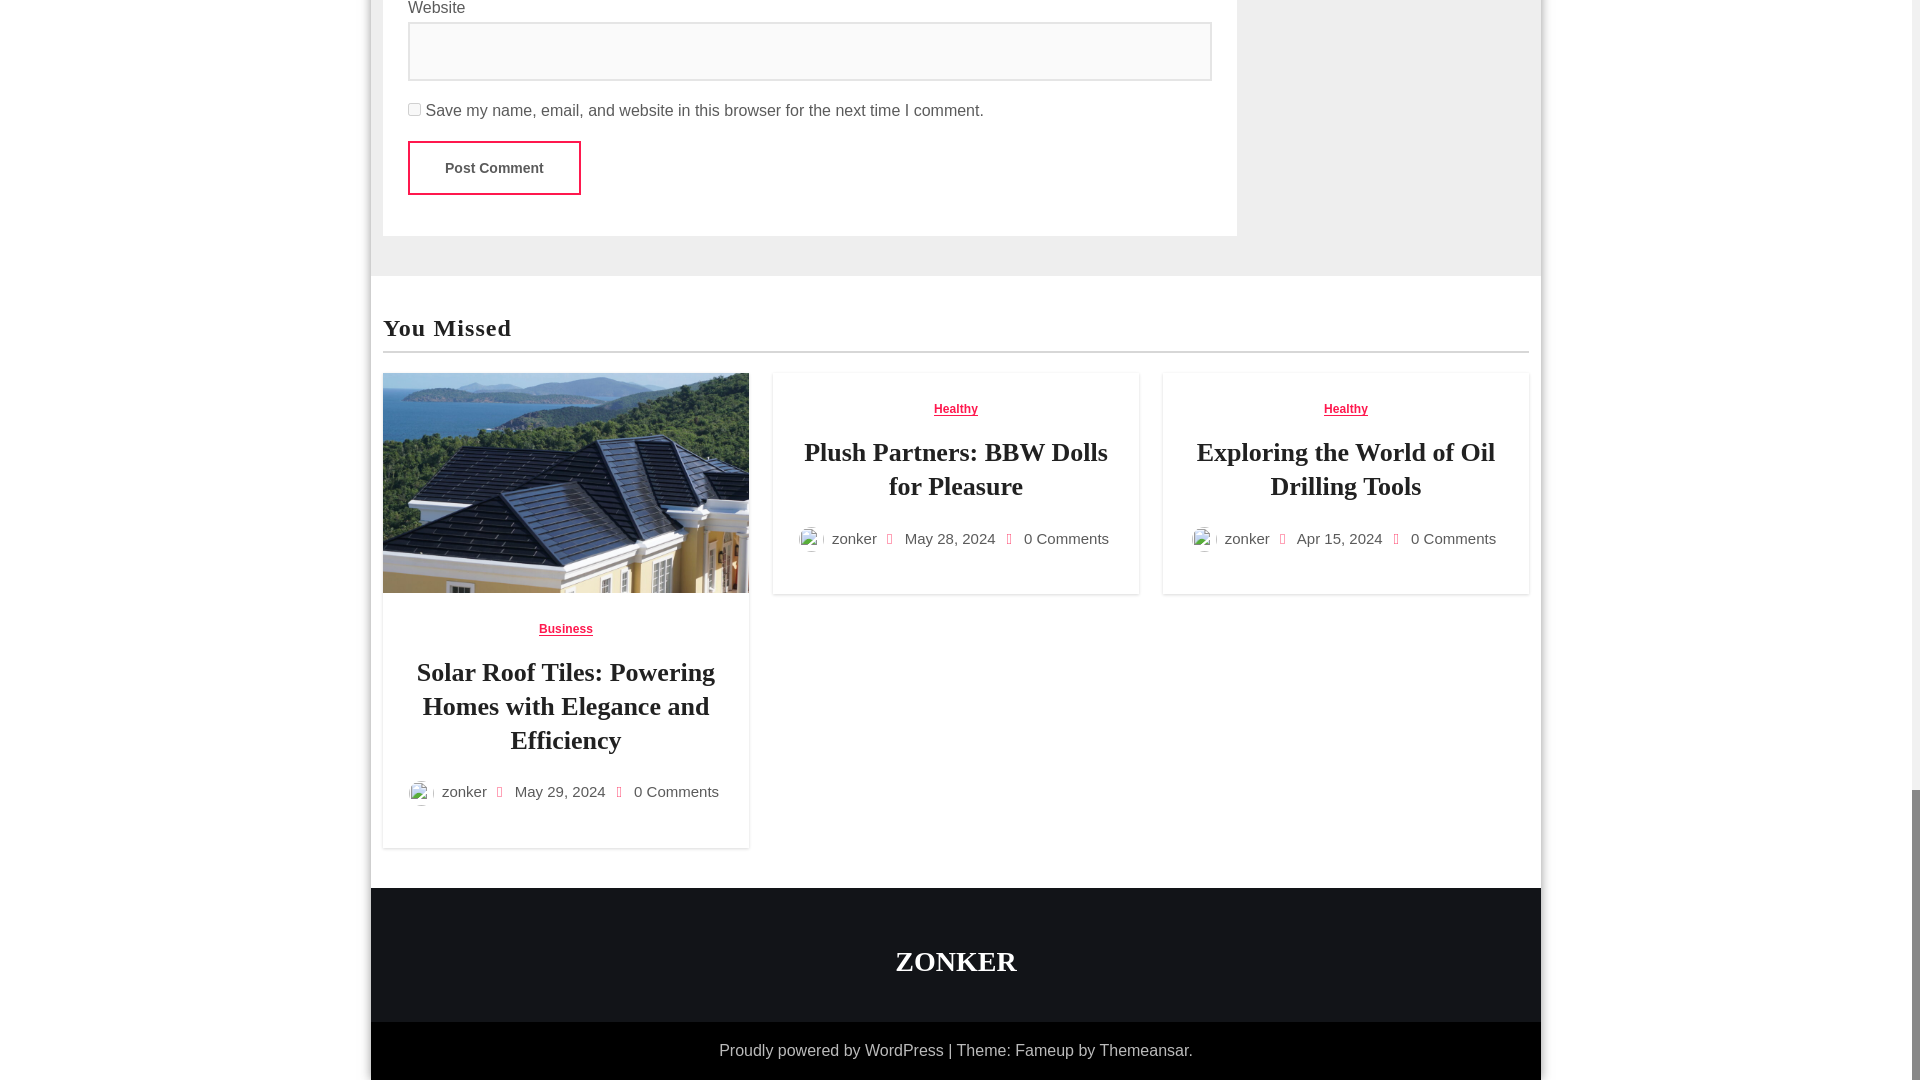  Describe the element at coordinates (1346, 470) in the screenshot. I see `Permalink to: Exploring the World of Oil Drilling Tools` at that location.